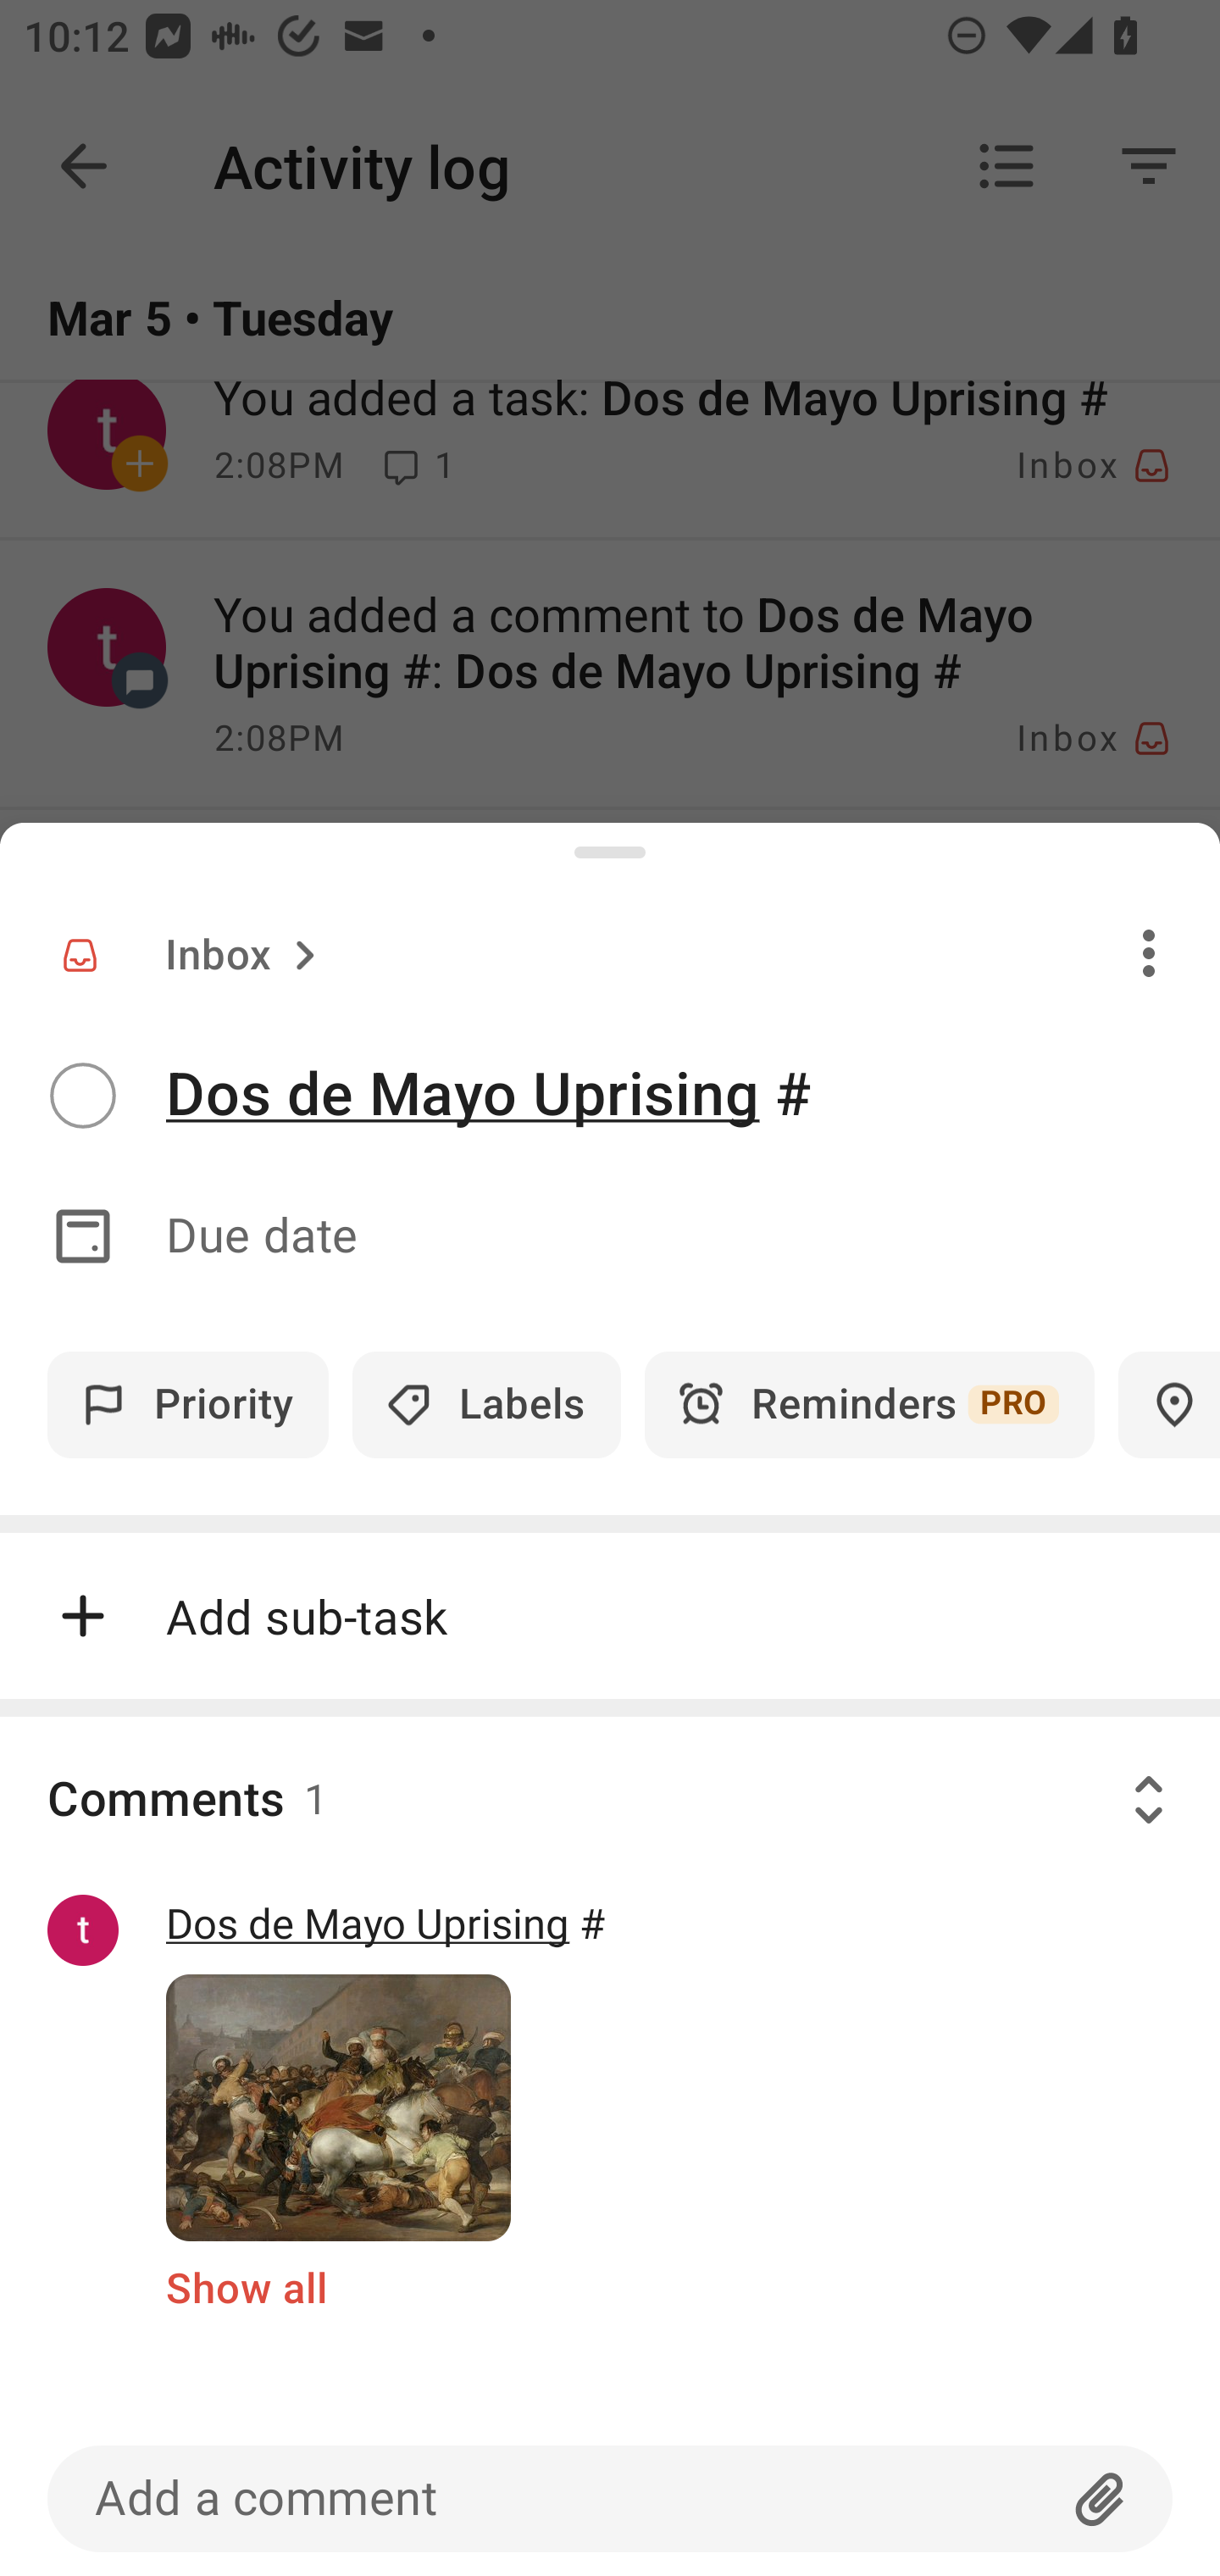 The height and width of the screenshot is (2576, 1220). I want to click on Dos de Mayo Uprising #​, so click(693, 1095).